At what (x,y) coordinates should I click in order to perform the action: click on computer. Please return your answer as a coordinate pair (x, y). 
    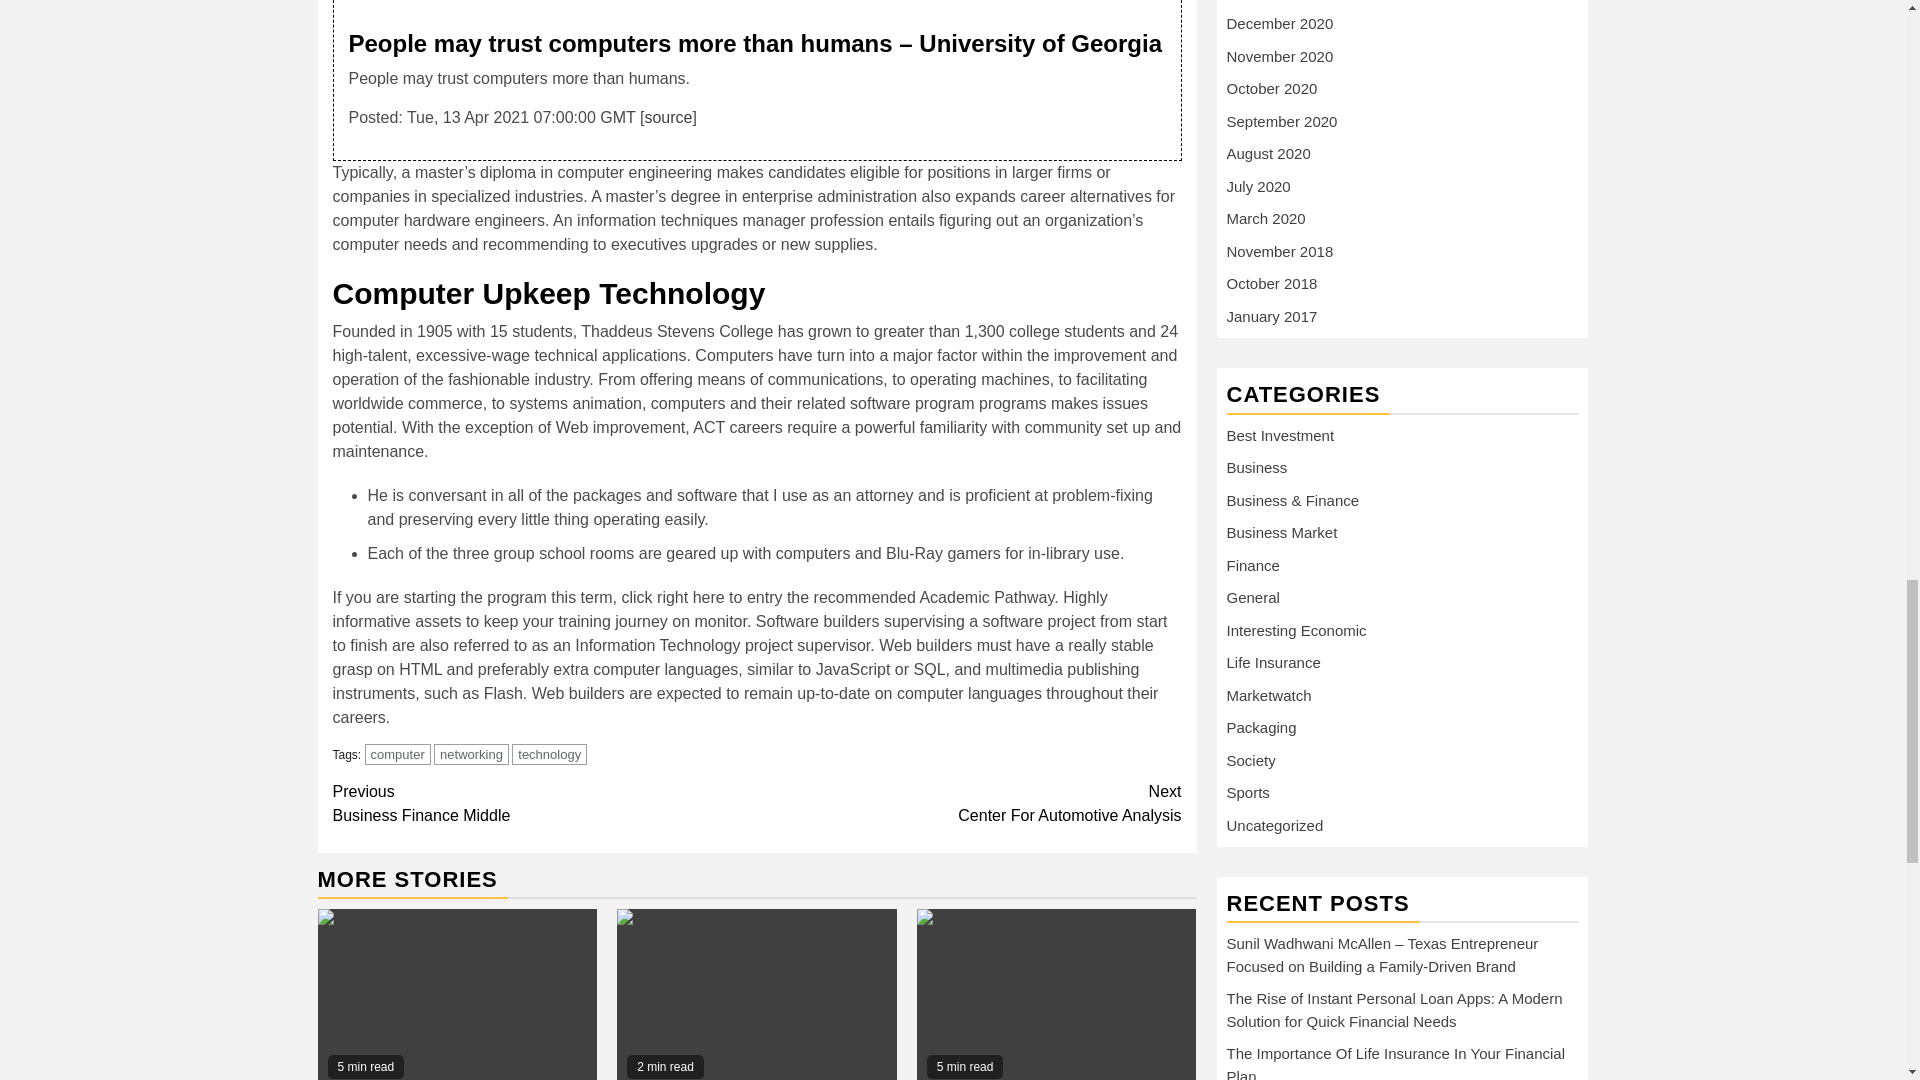
    Looking at the image, I should click on (470, 754).